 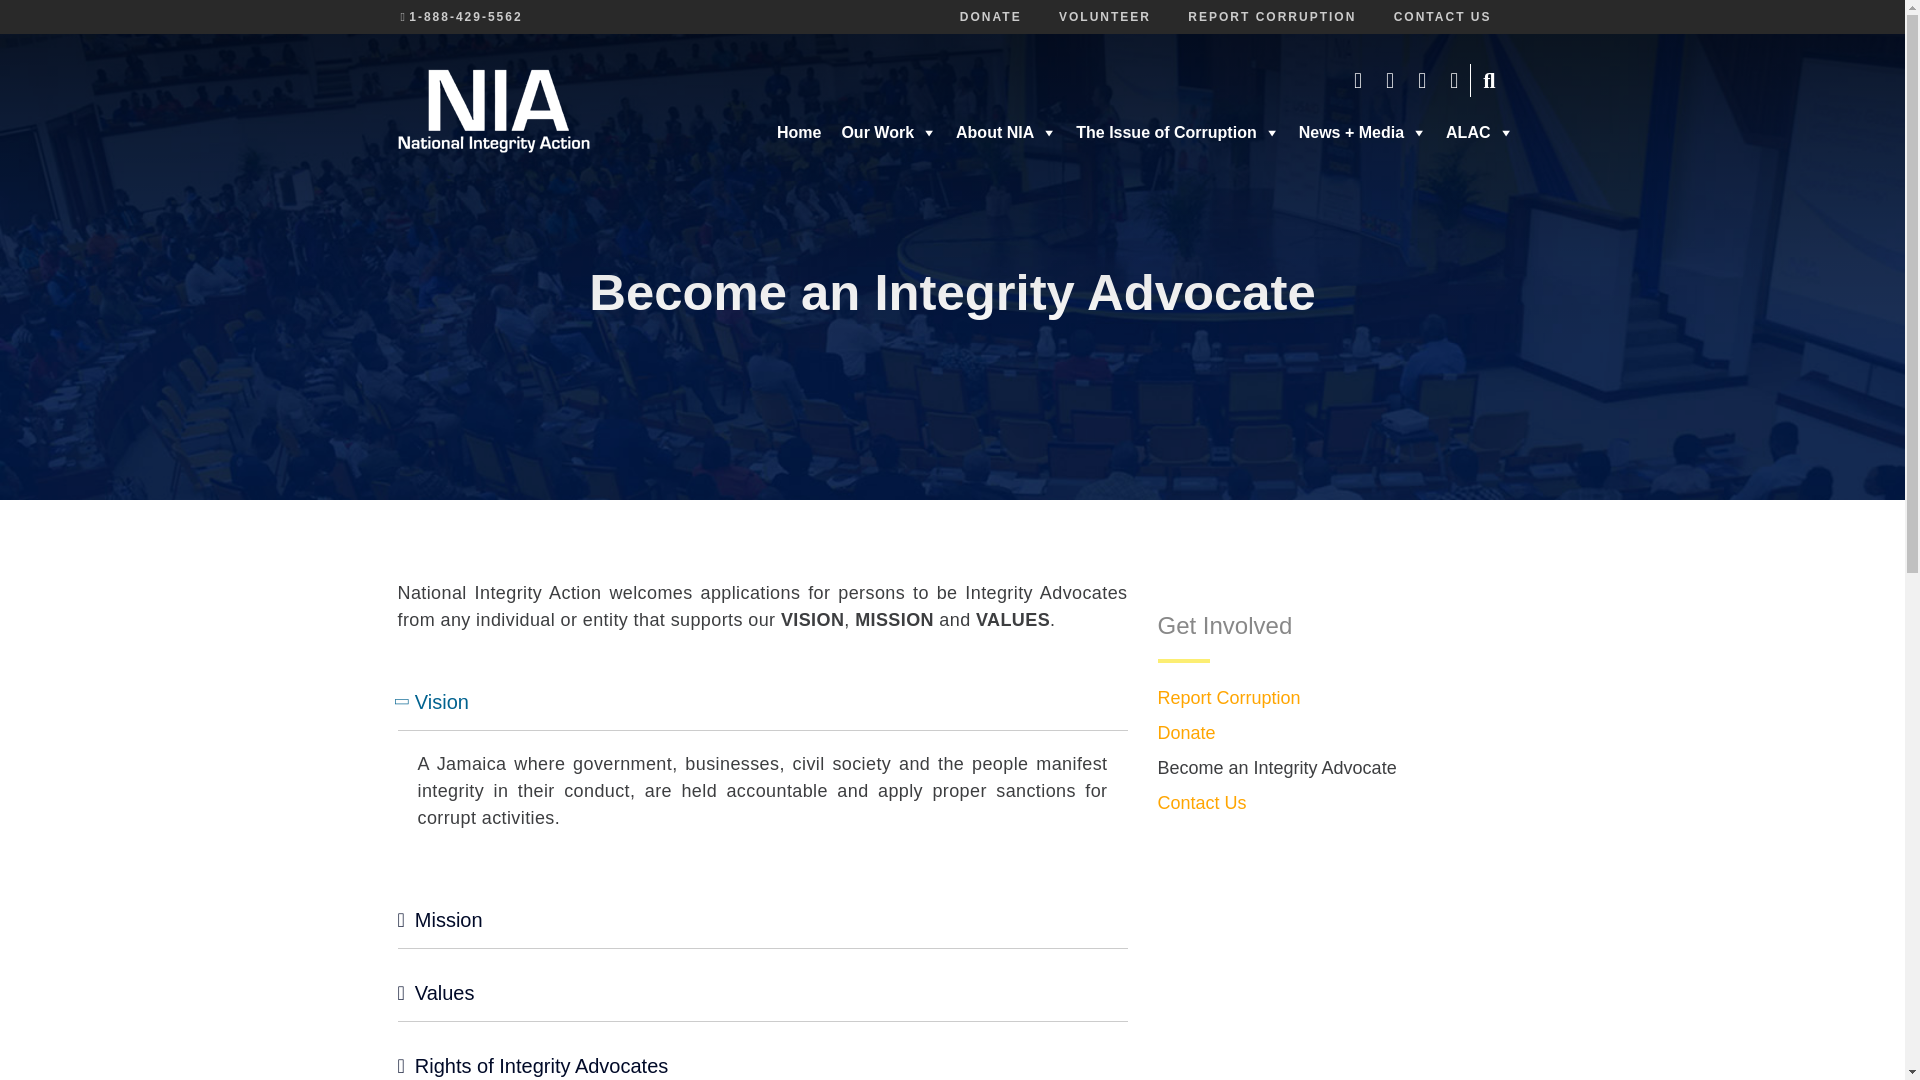 What do you see at coordinates (1442, 16) in the screenshot?
I see `Contact Us` at bounding box center [1442, 16].